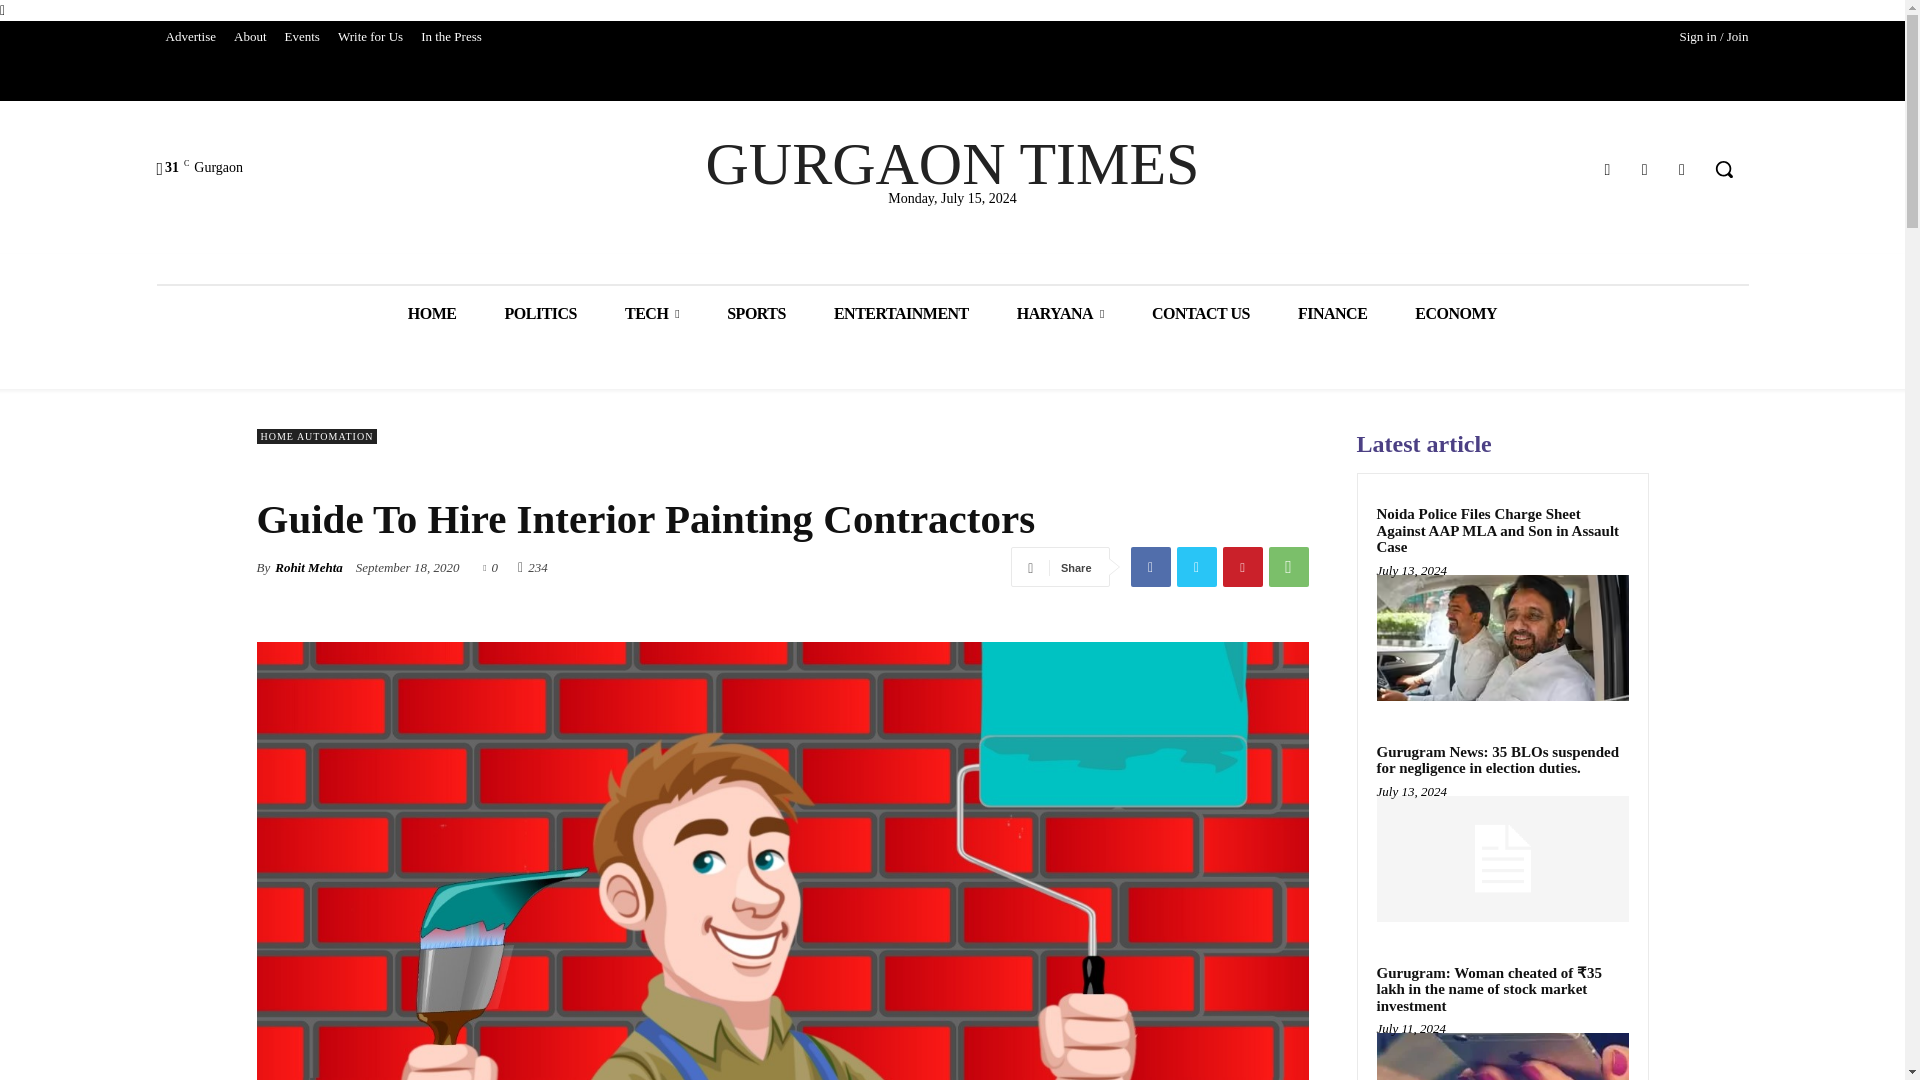 The image size is (1920, 1080). Describe the element at coordinates (540, 314) in the screenshot. I see `POLITICS` at that location.